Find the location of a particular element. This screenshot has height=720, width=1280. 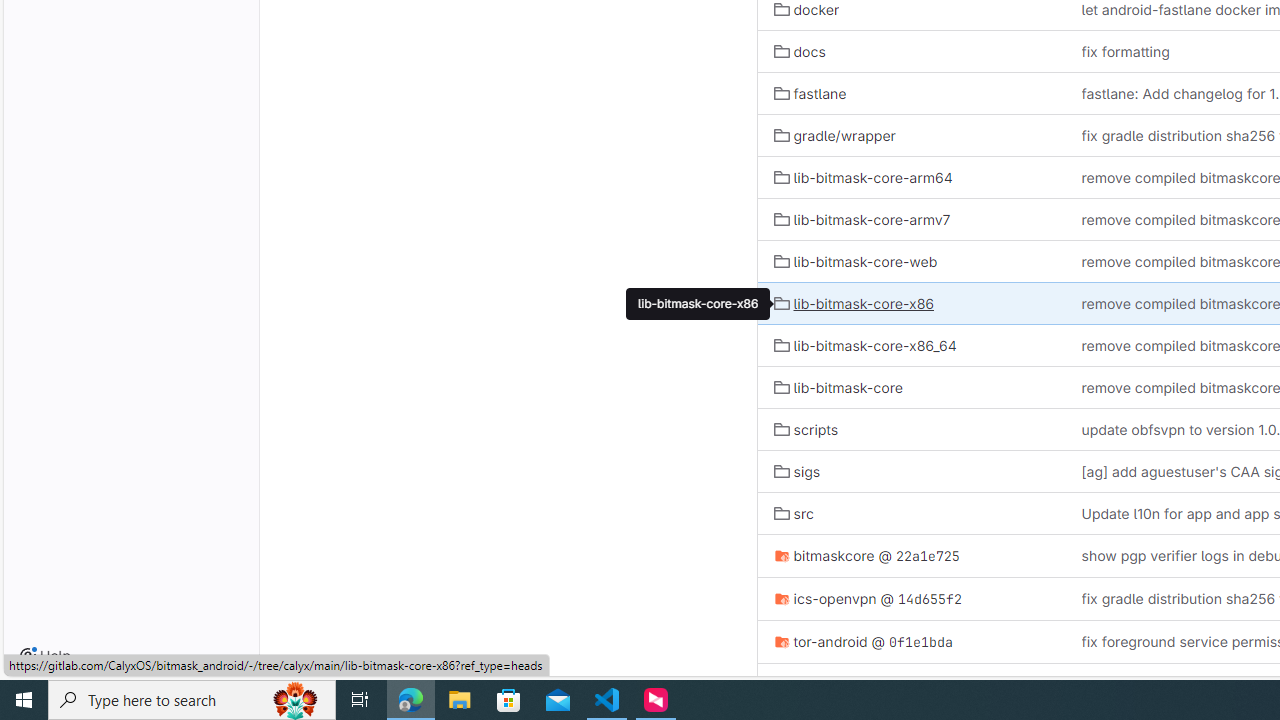

scripts is located at coordinates (911, 429).